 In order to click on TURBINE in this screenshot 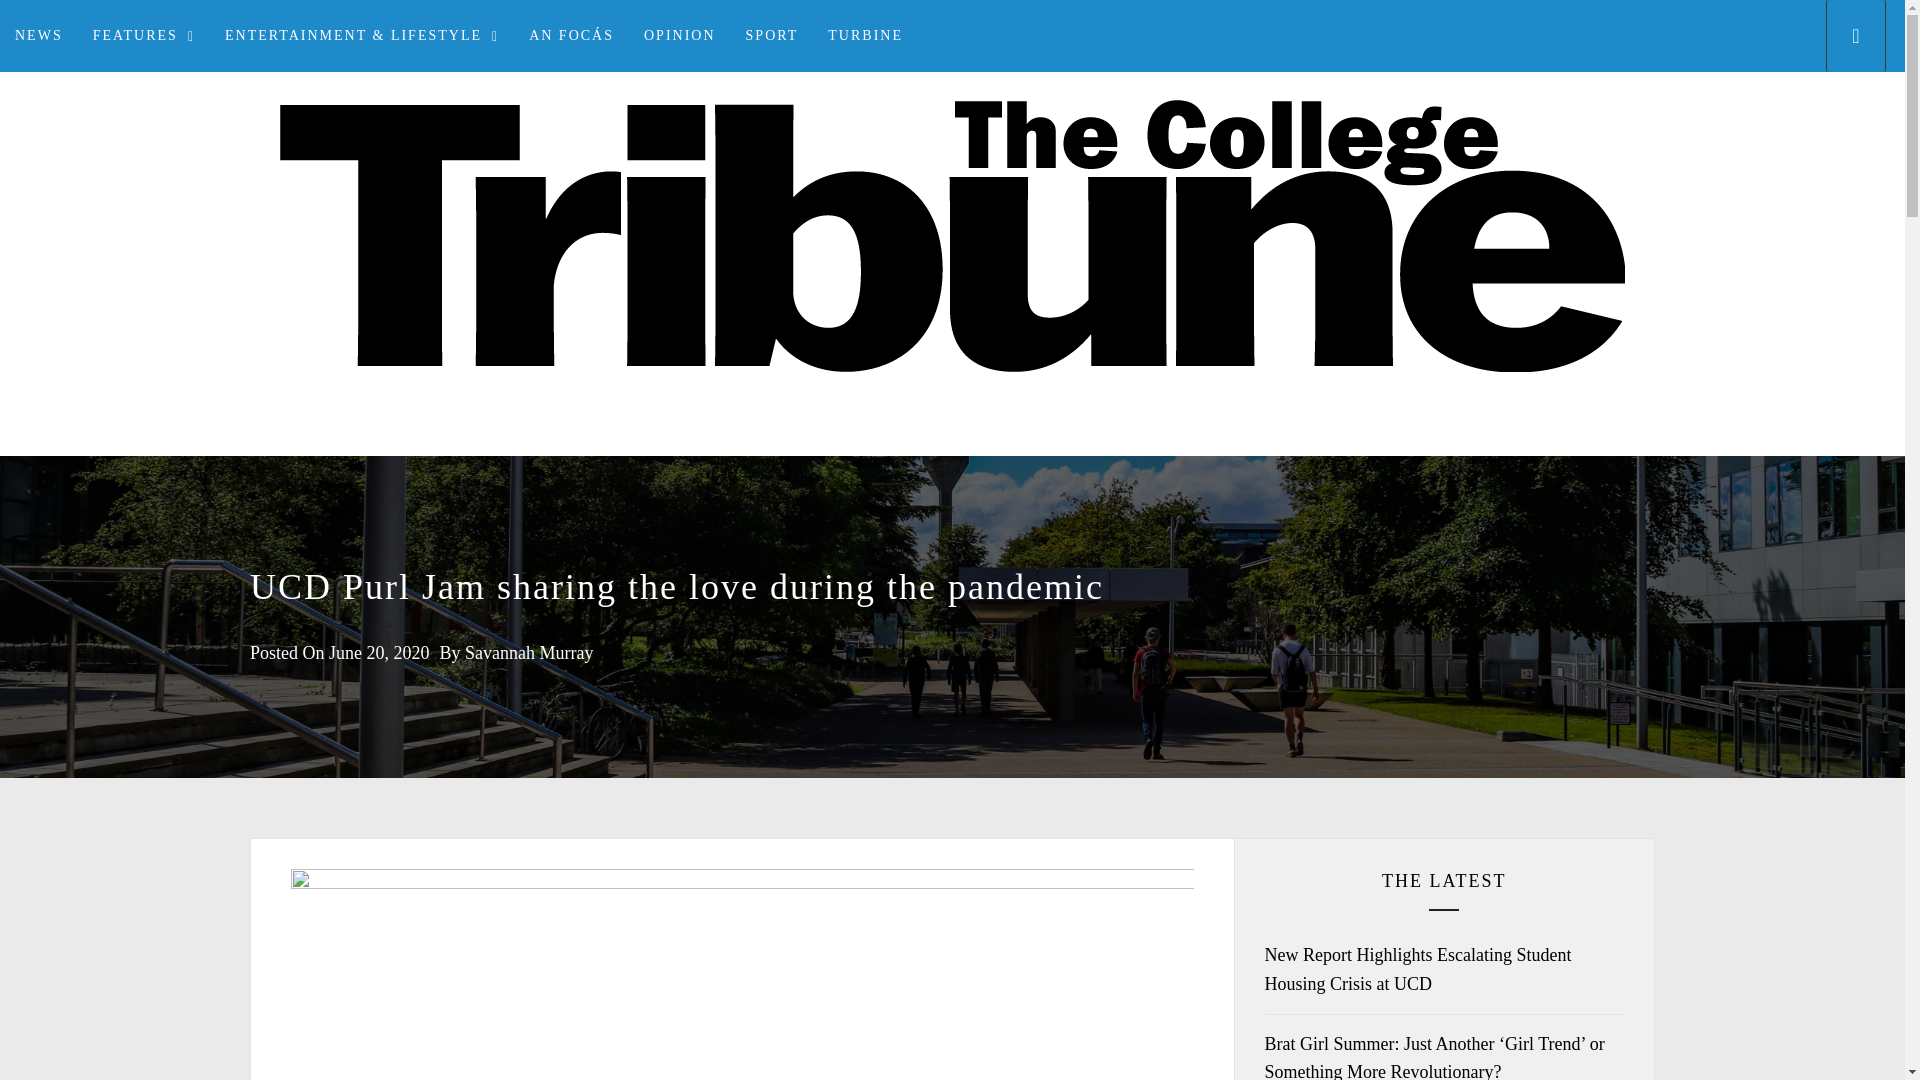, I will do `click(864, 36)`.